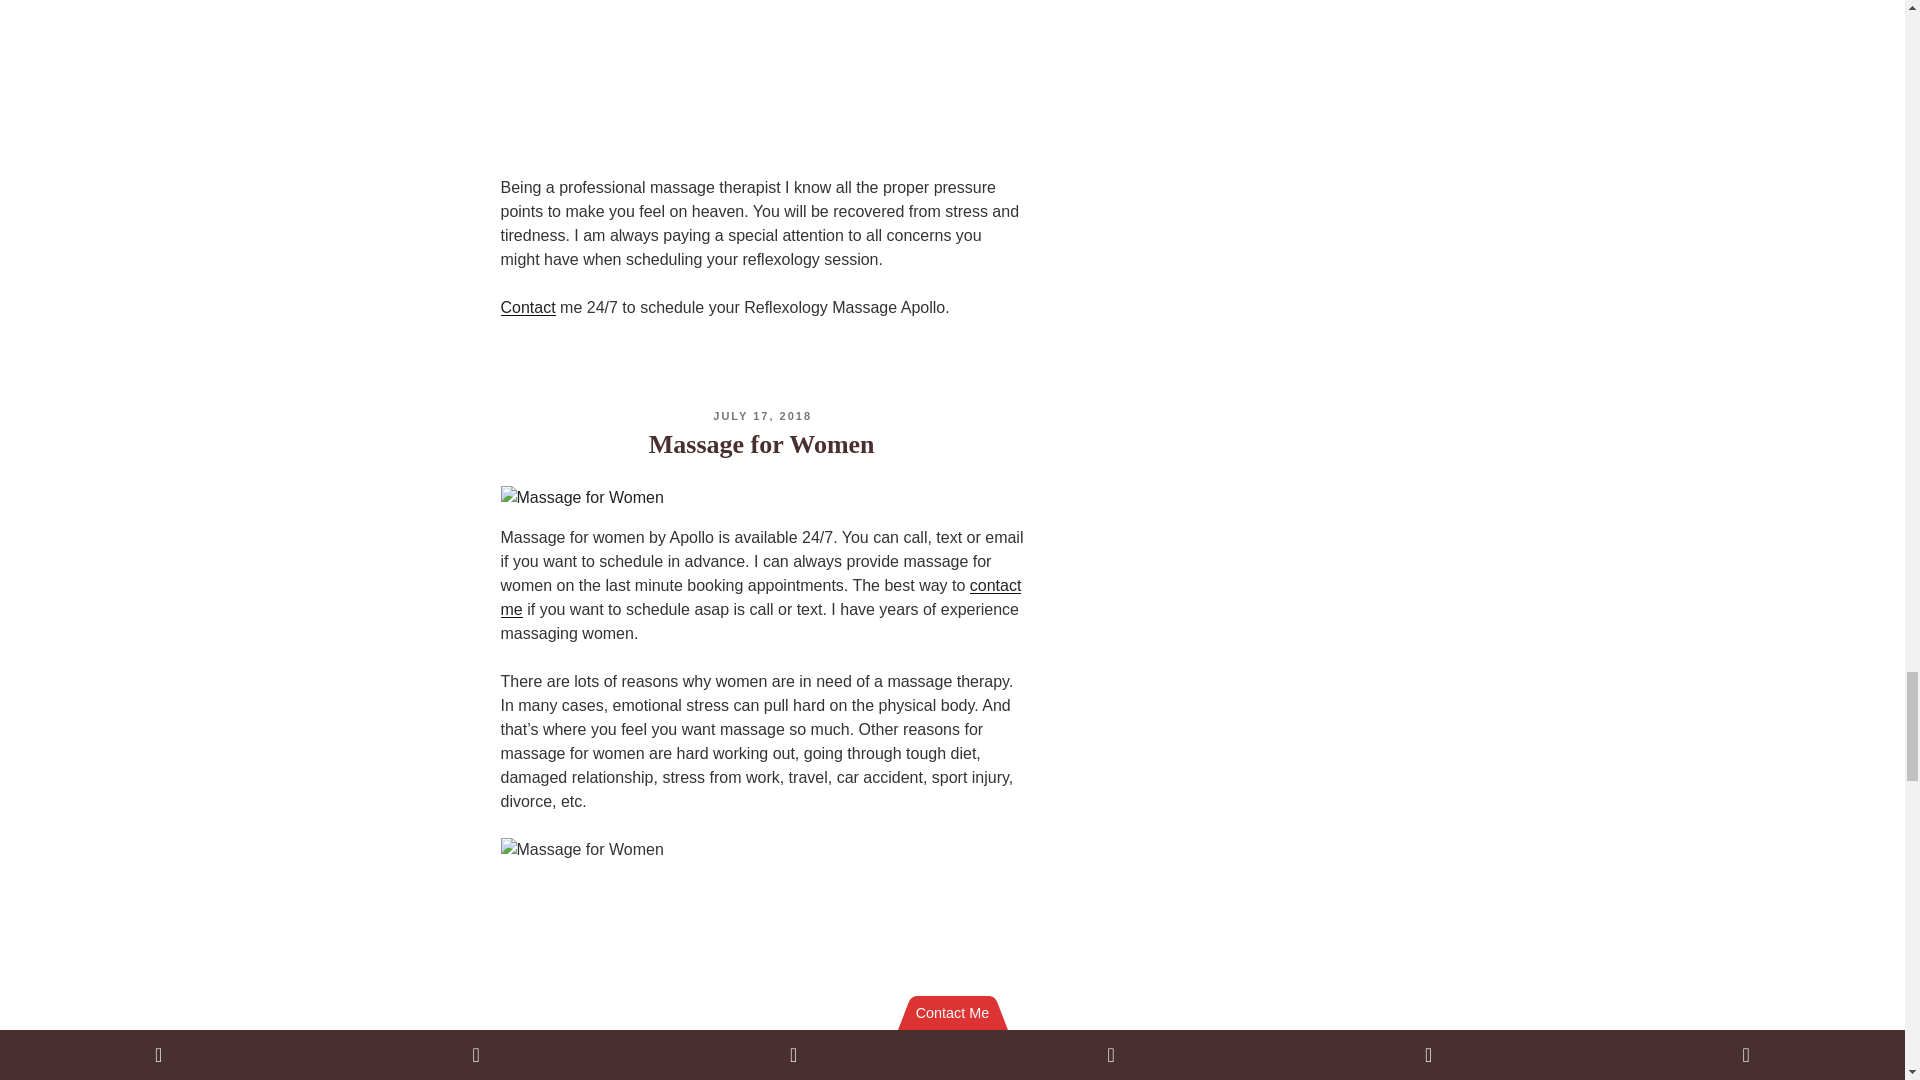  I want to click on JULY 17, 2018, so click(762, 416).